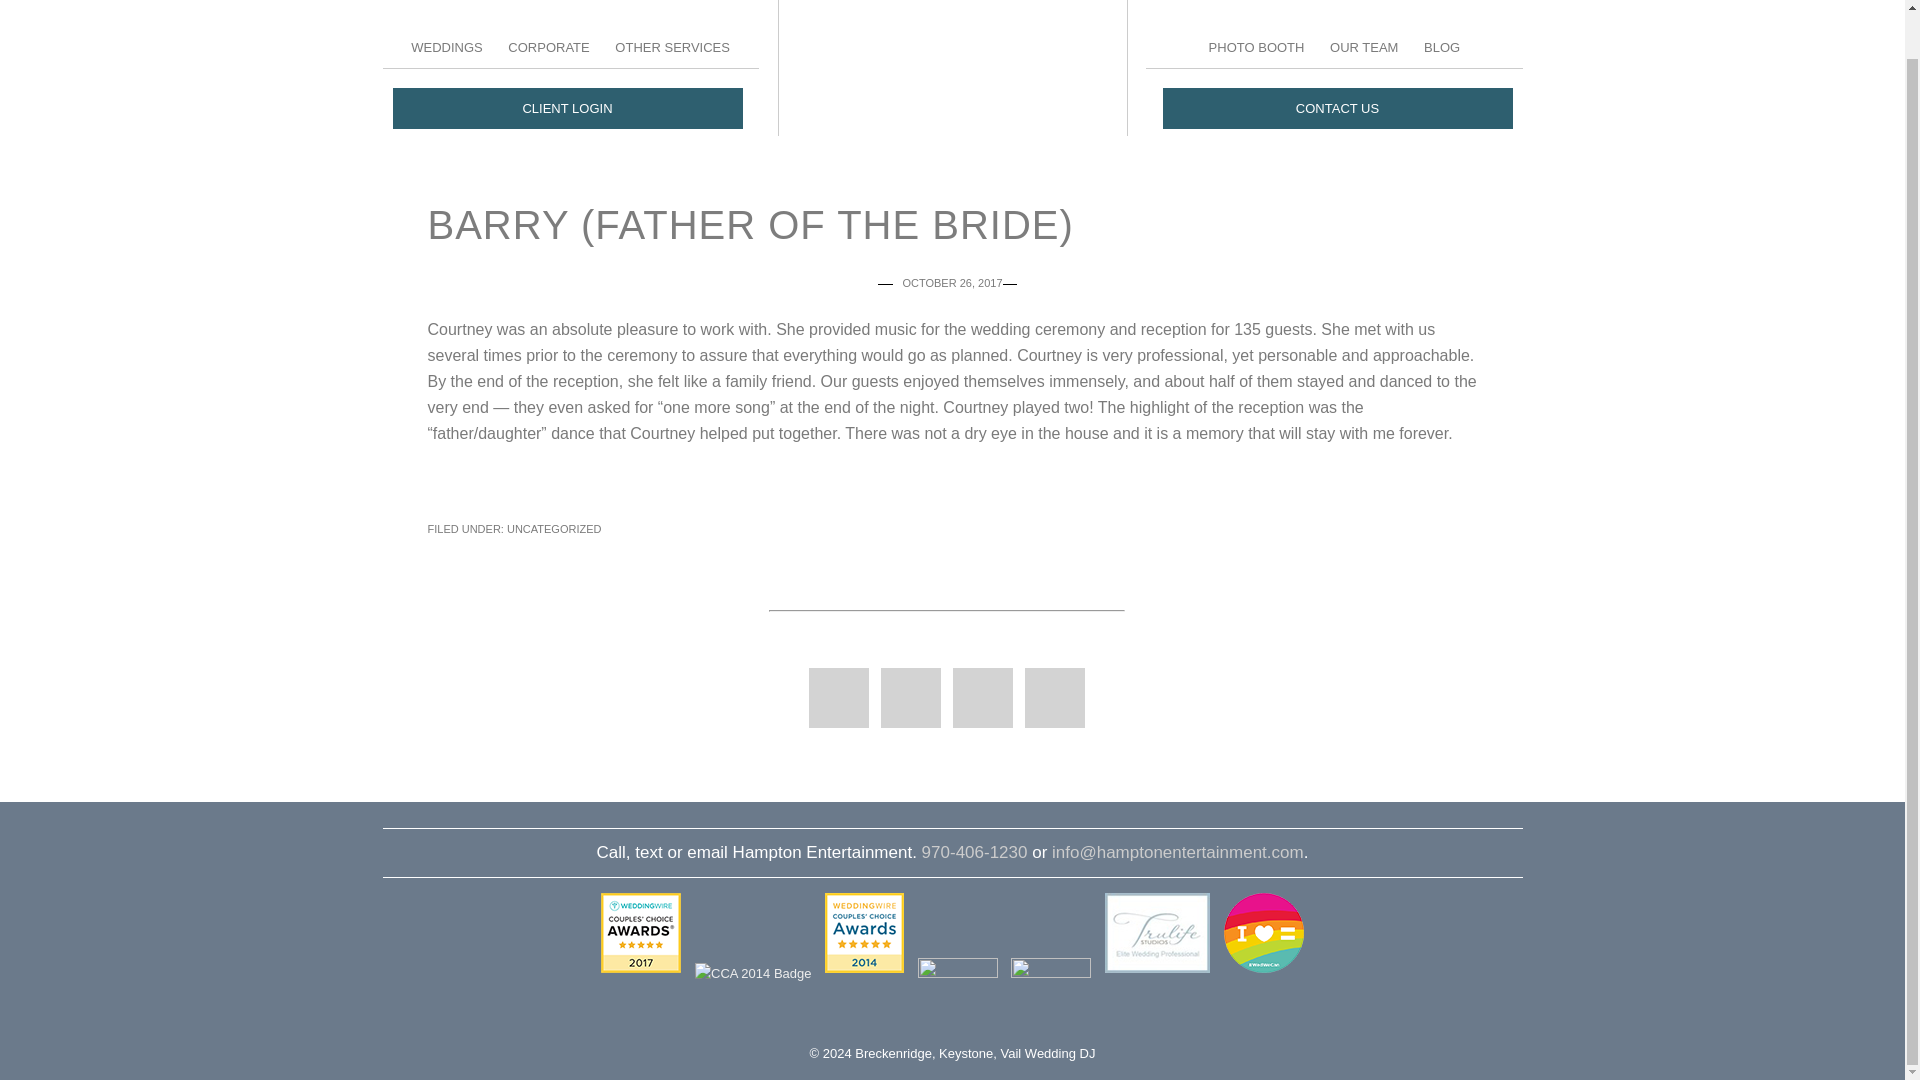  Describe the element at coordinates (951, 54) in the screenshot. I see `BRECKENRIDGE, KEYSTONE, VAIL WEDDING DJ` at that location.